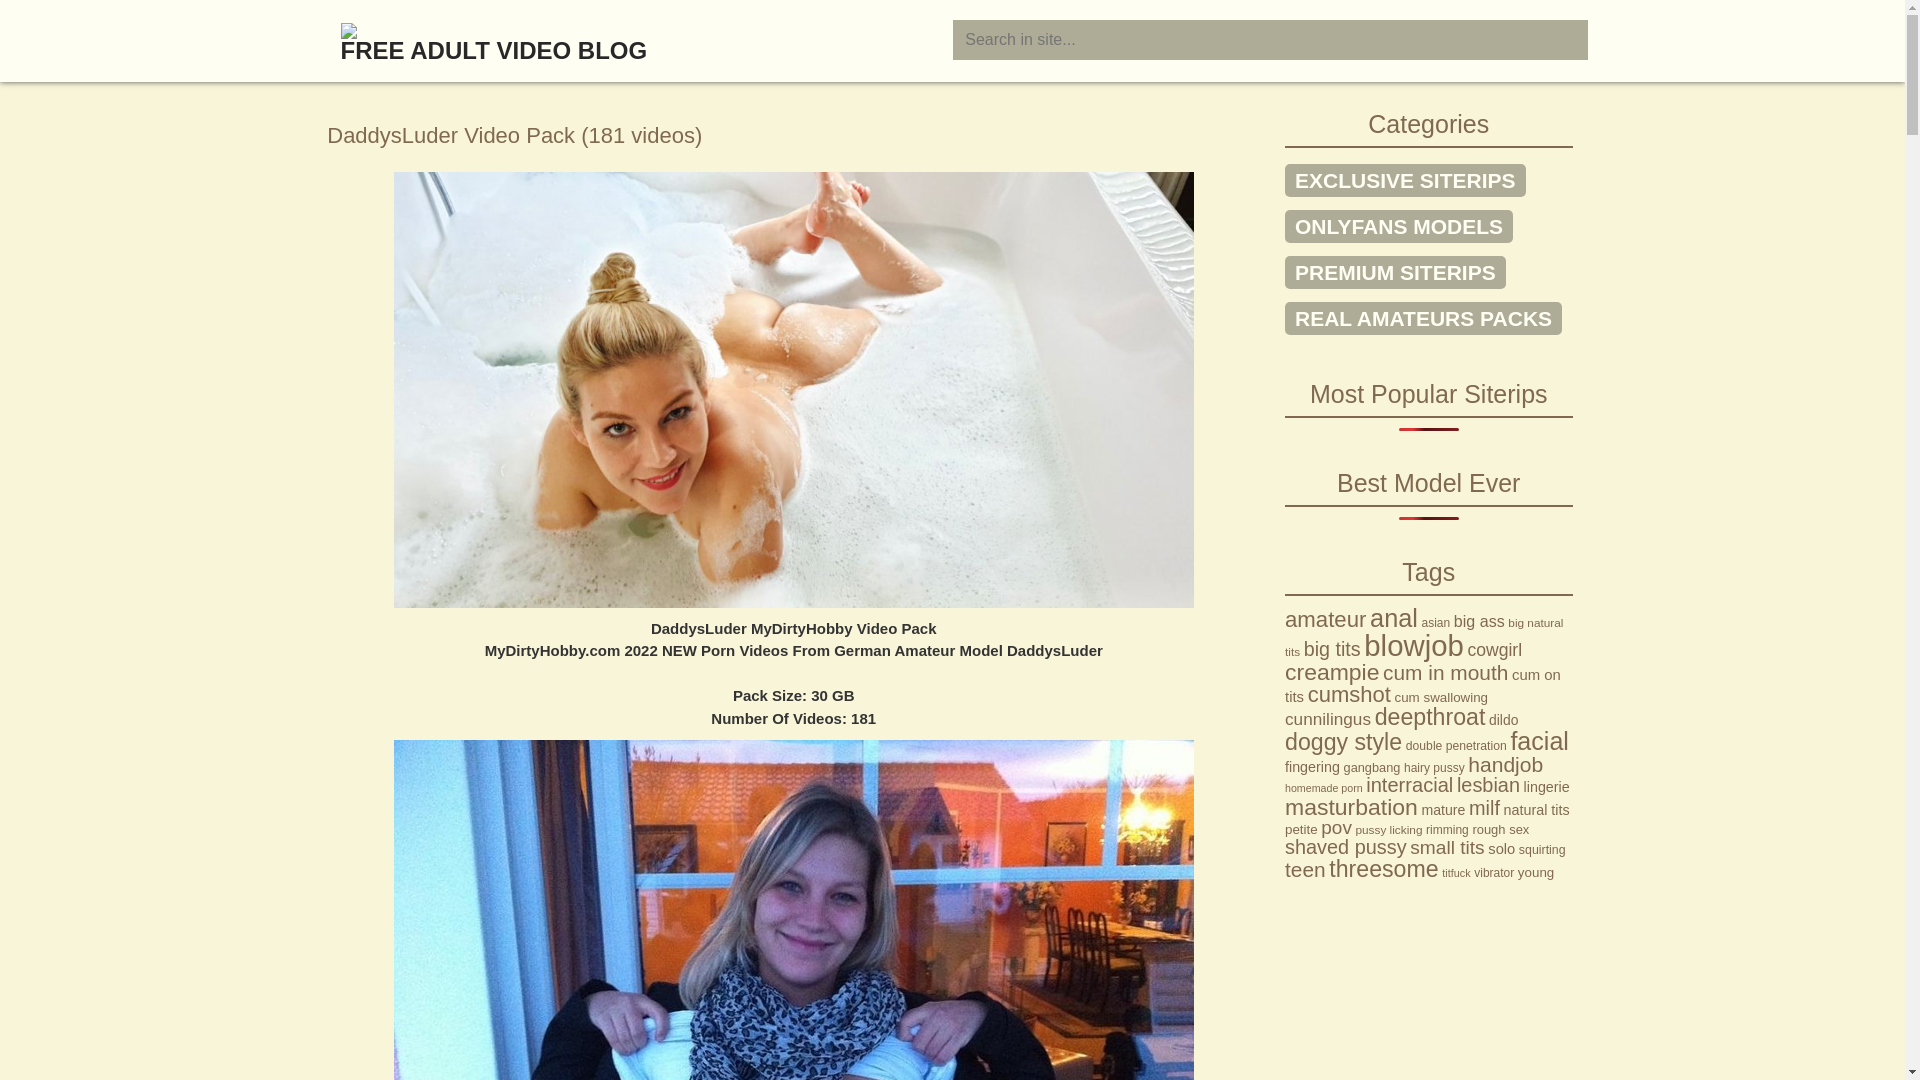  I want to click on lesbian, so click(1488, 785).